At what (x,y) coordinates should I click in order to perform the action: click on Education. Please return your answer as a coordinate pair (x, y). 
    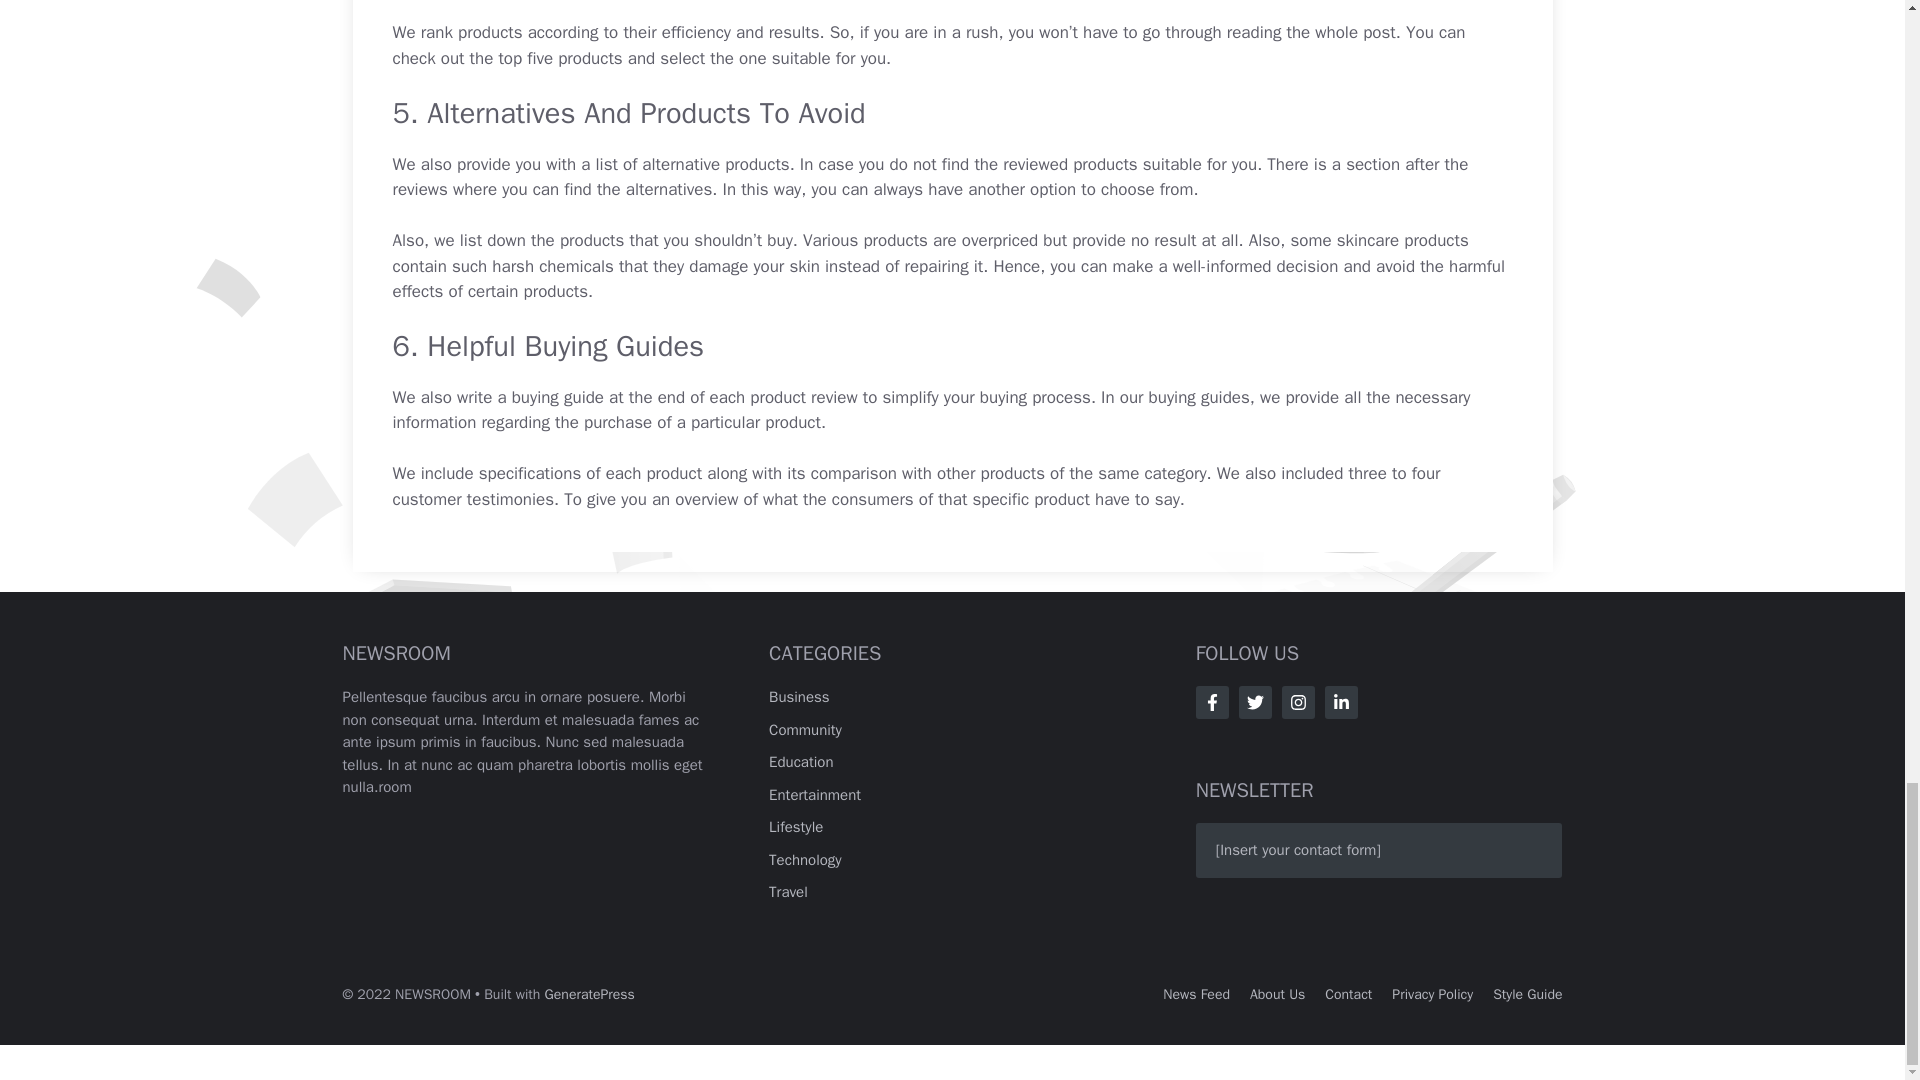
    Looking at the image, I should click on (801, 762).